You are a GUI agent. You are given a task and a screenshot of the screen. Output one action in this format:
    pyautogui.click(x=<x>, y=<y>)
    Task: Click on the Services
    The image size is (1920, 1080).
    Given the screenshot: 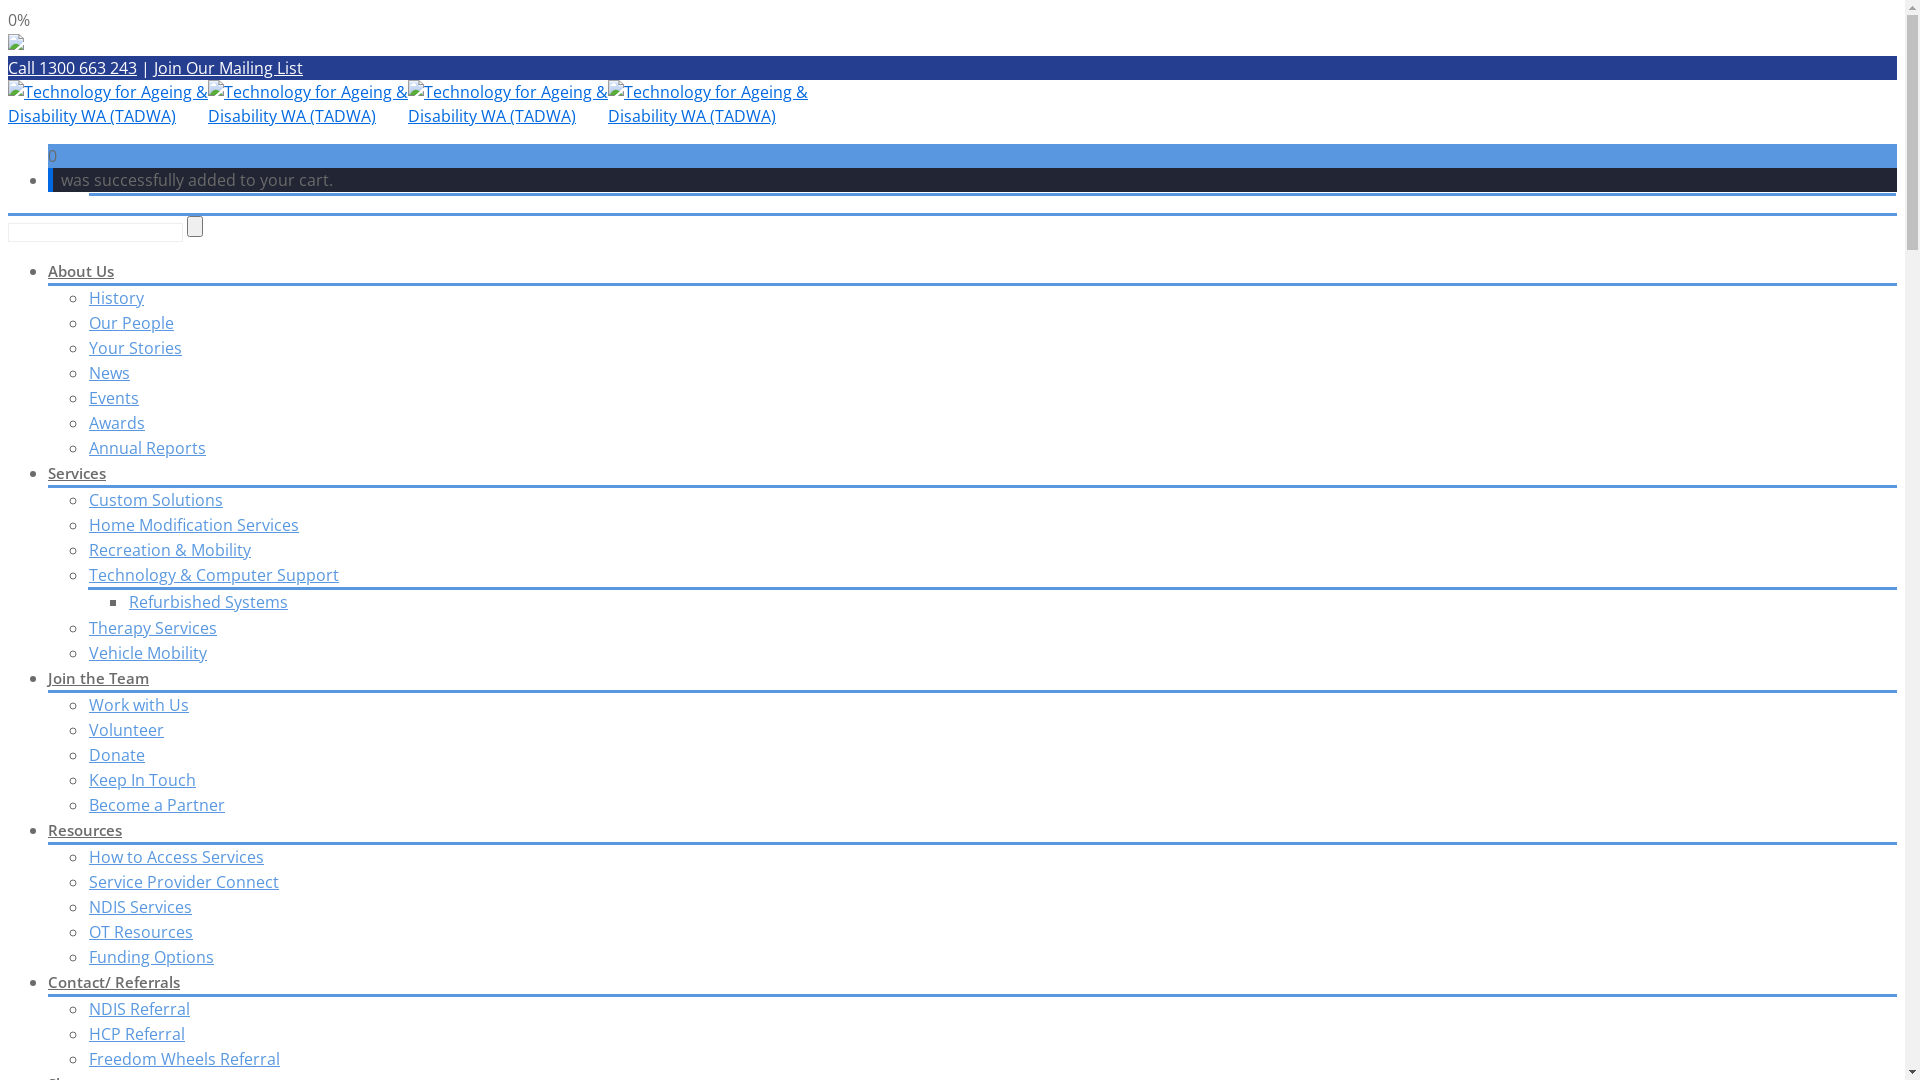 What is the action you would take?
    pyautogui.click(x=77, y=473)
    